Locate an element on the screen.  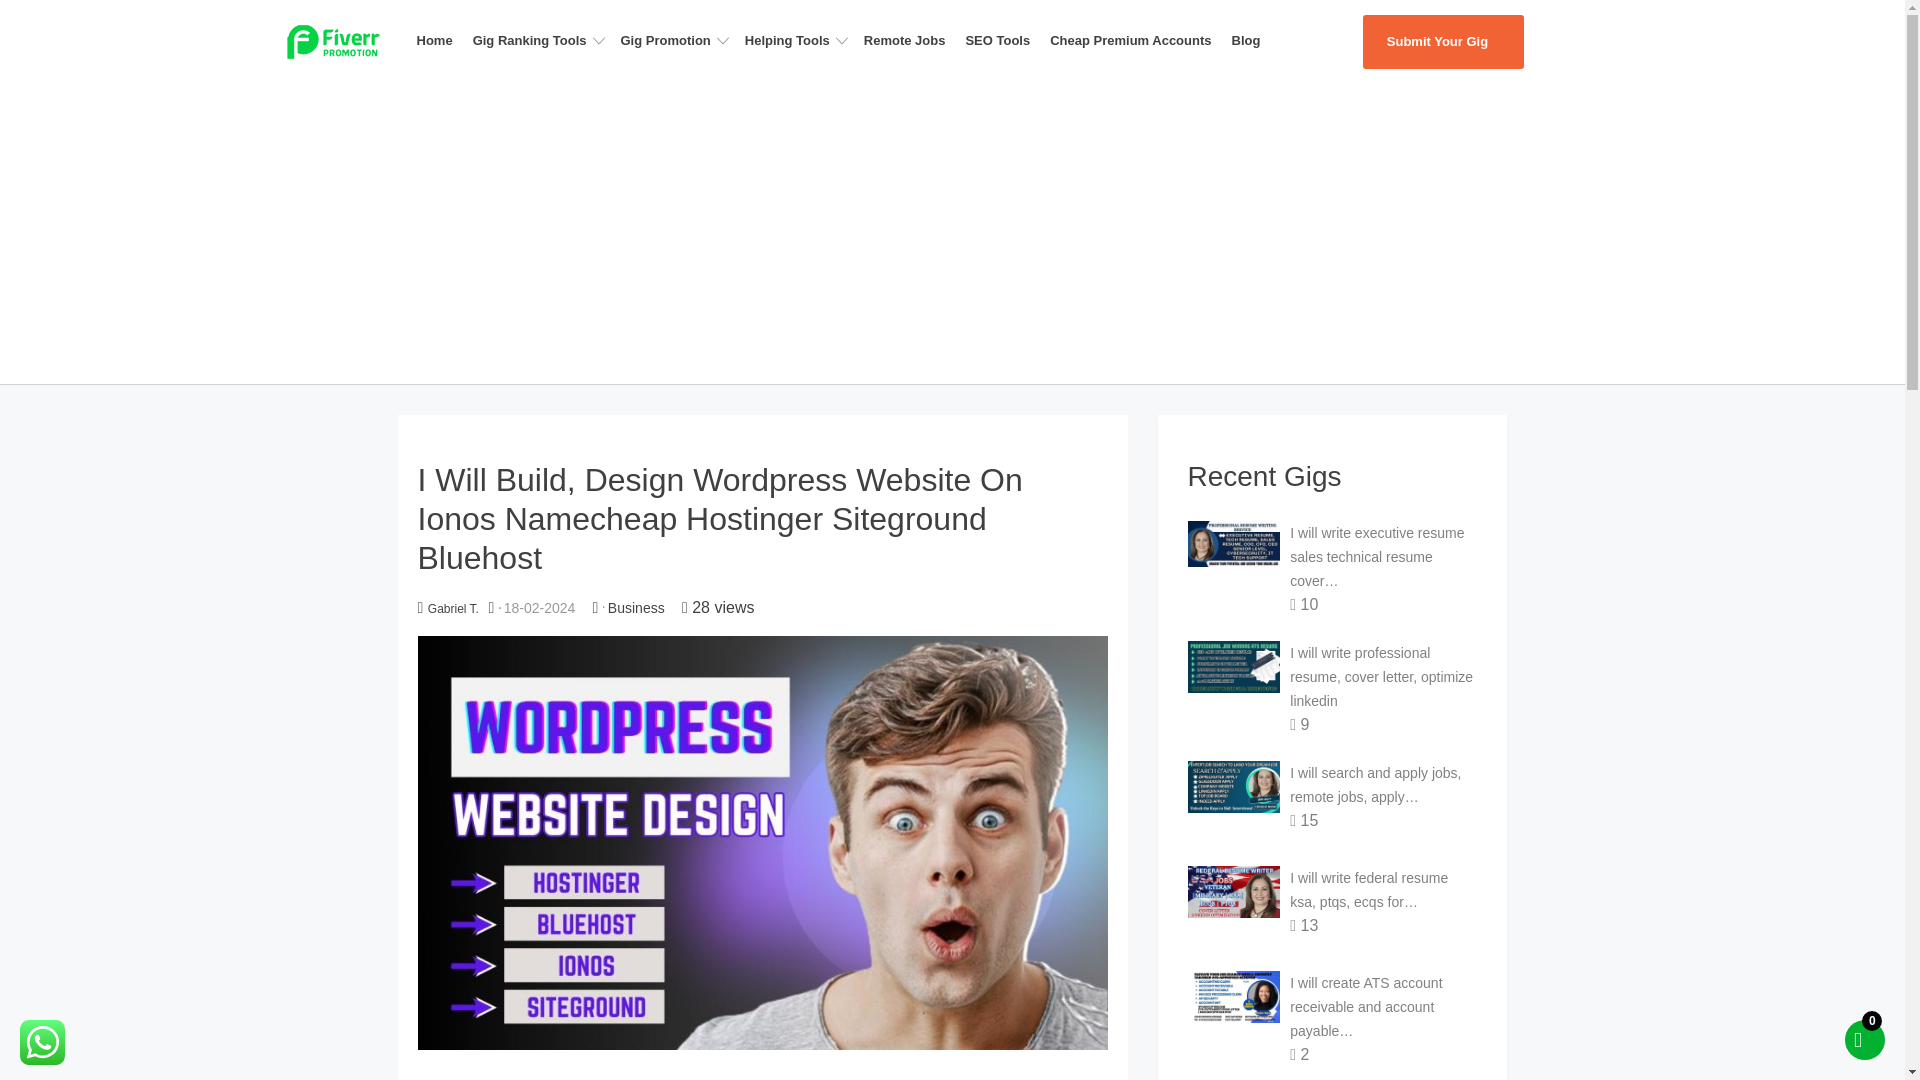
Gig Ranking Tools is located at coordinates (542, 40).